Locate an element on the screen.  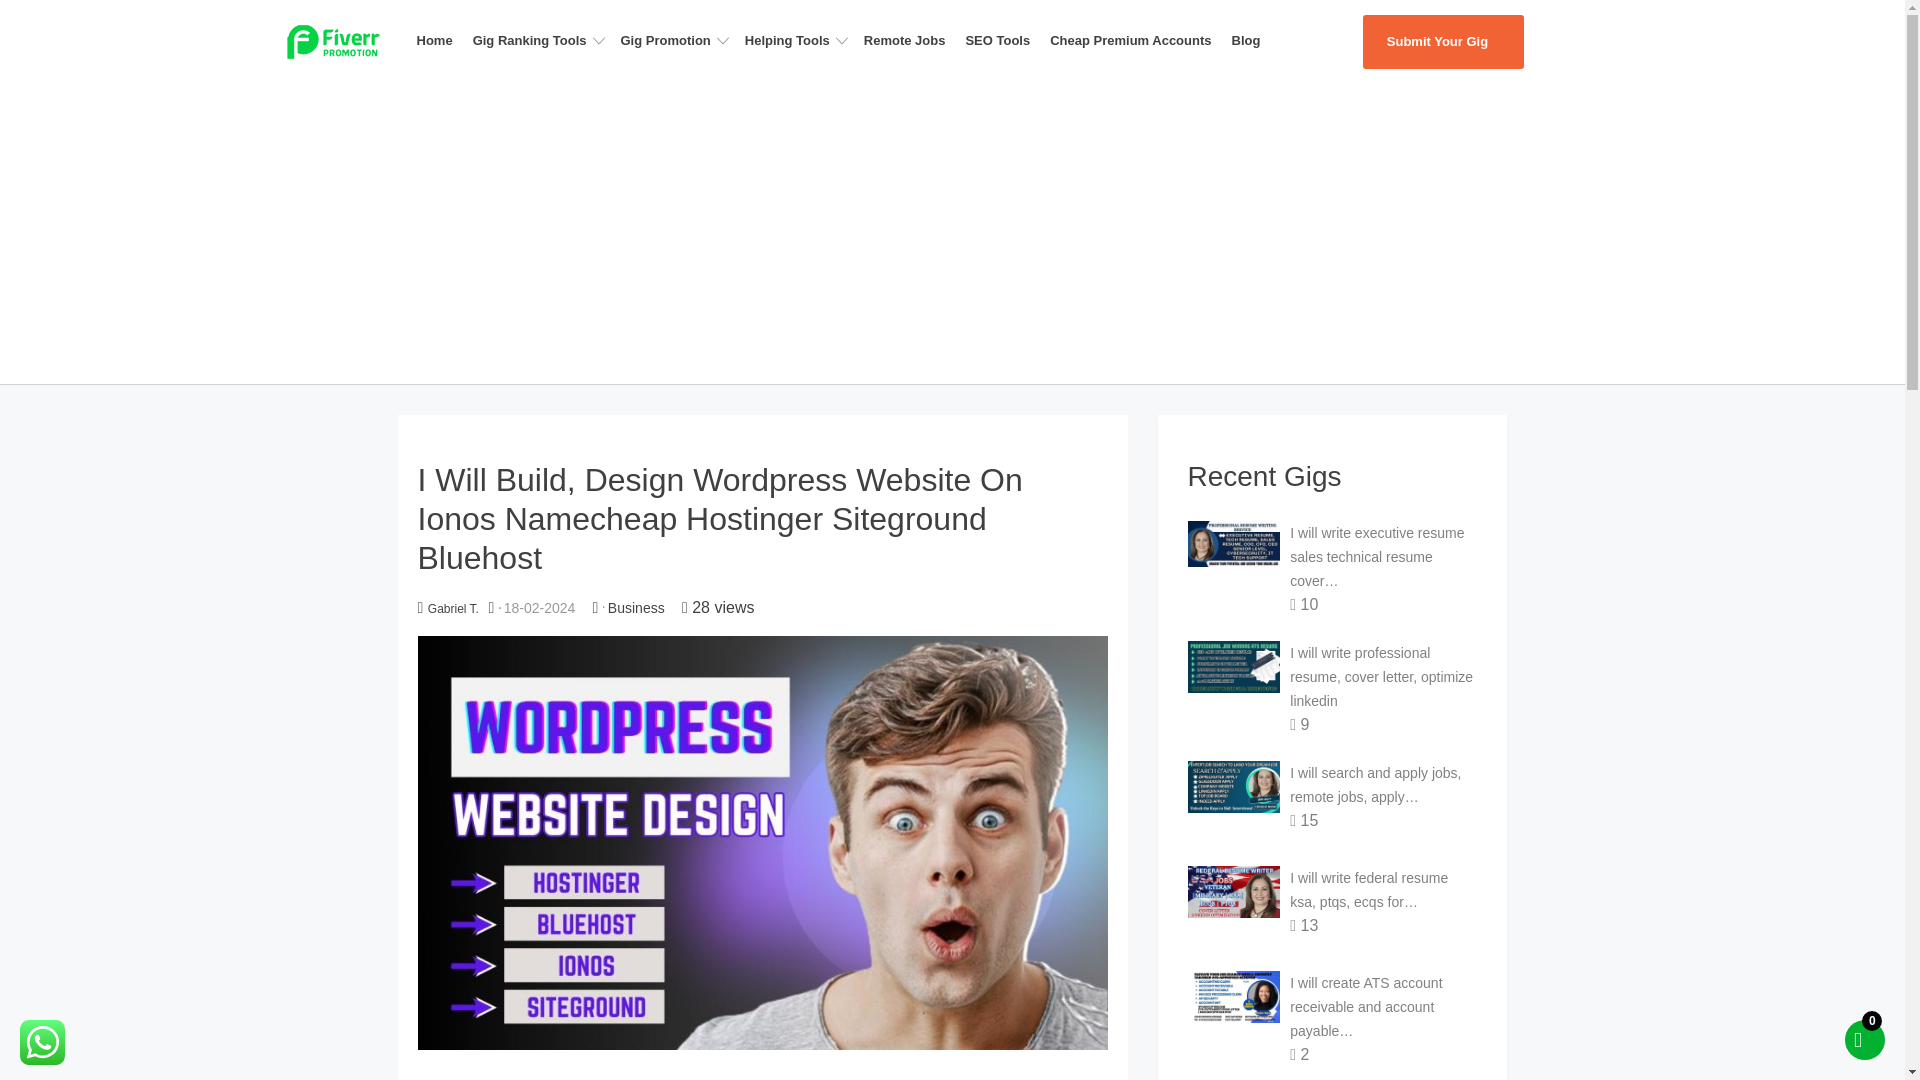
Gig Ranking Tools is located at coordinates (542, 40).